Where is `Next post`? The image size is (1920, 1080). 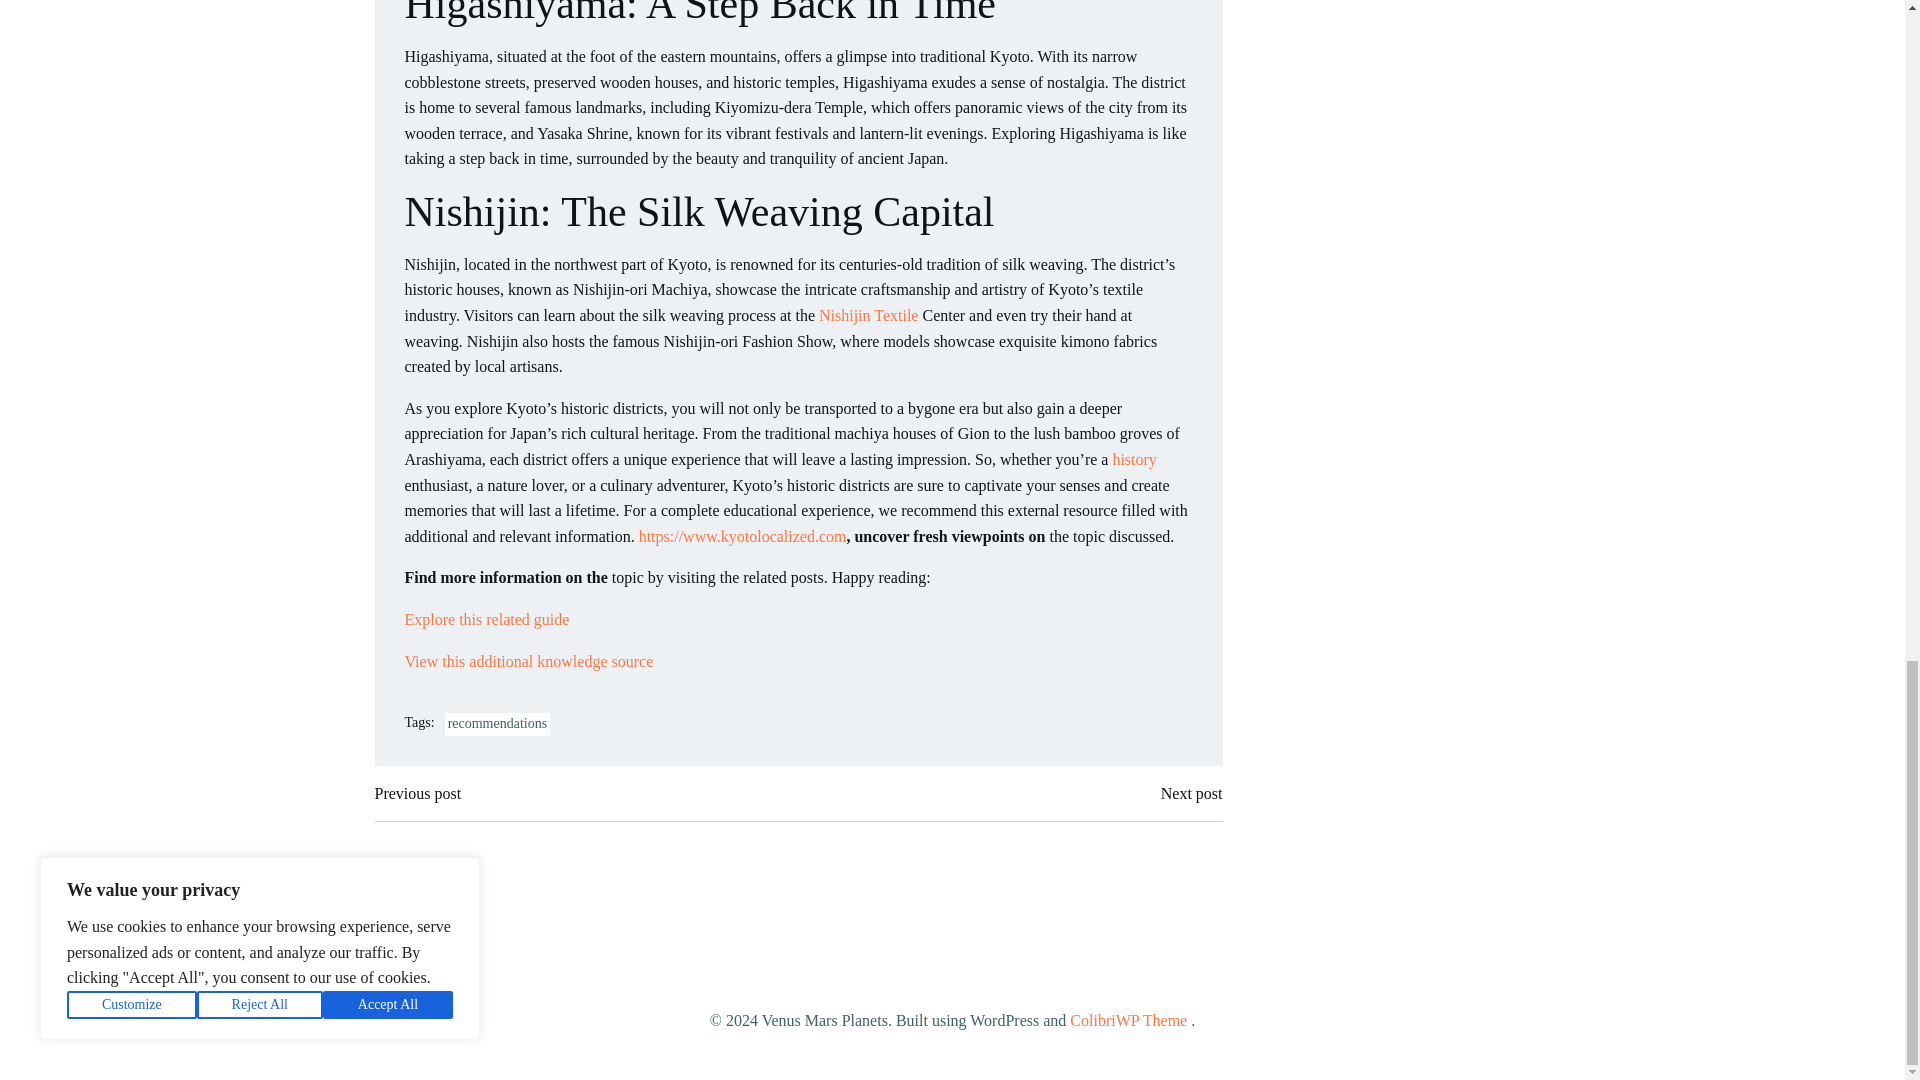
Next post is located at coordinates (1192, 793).